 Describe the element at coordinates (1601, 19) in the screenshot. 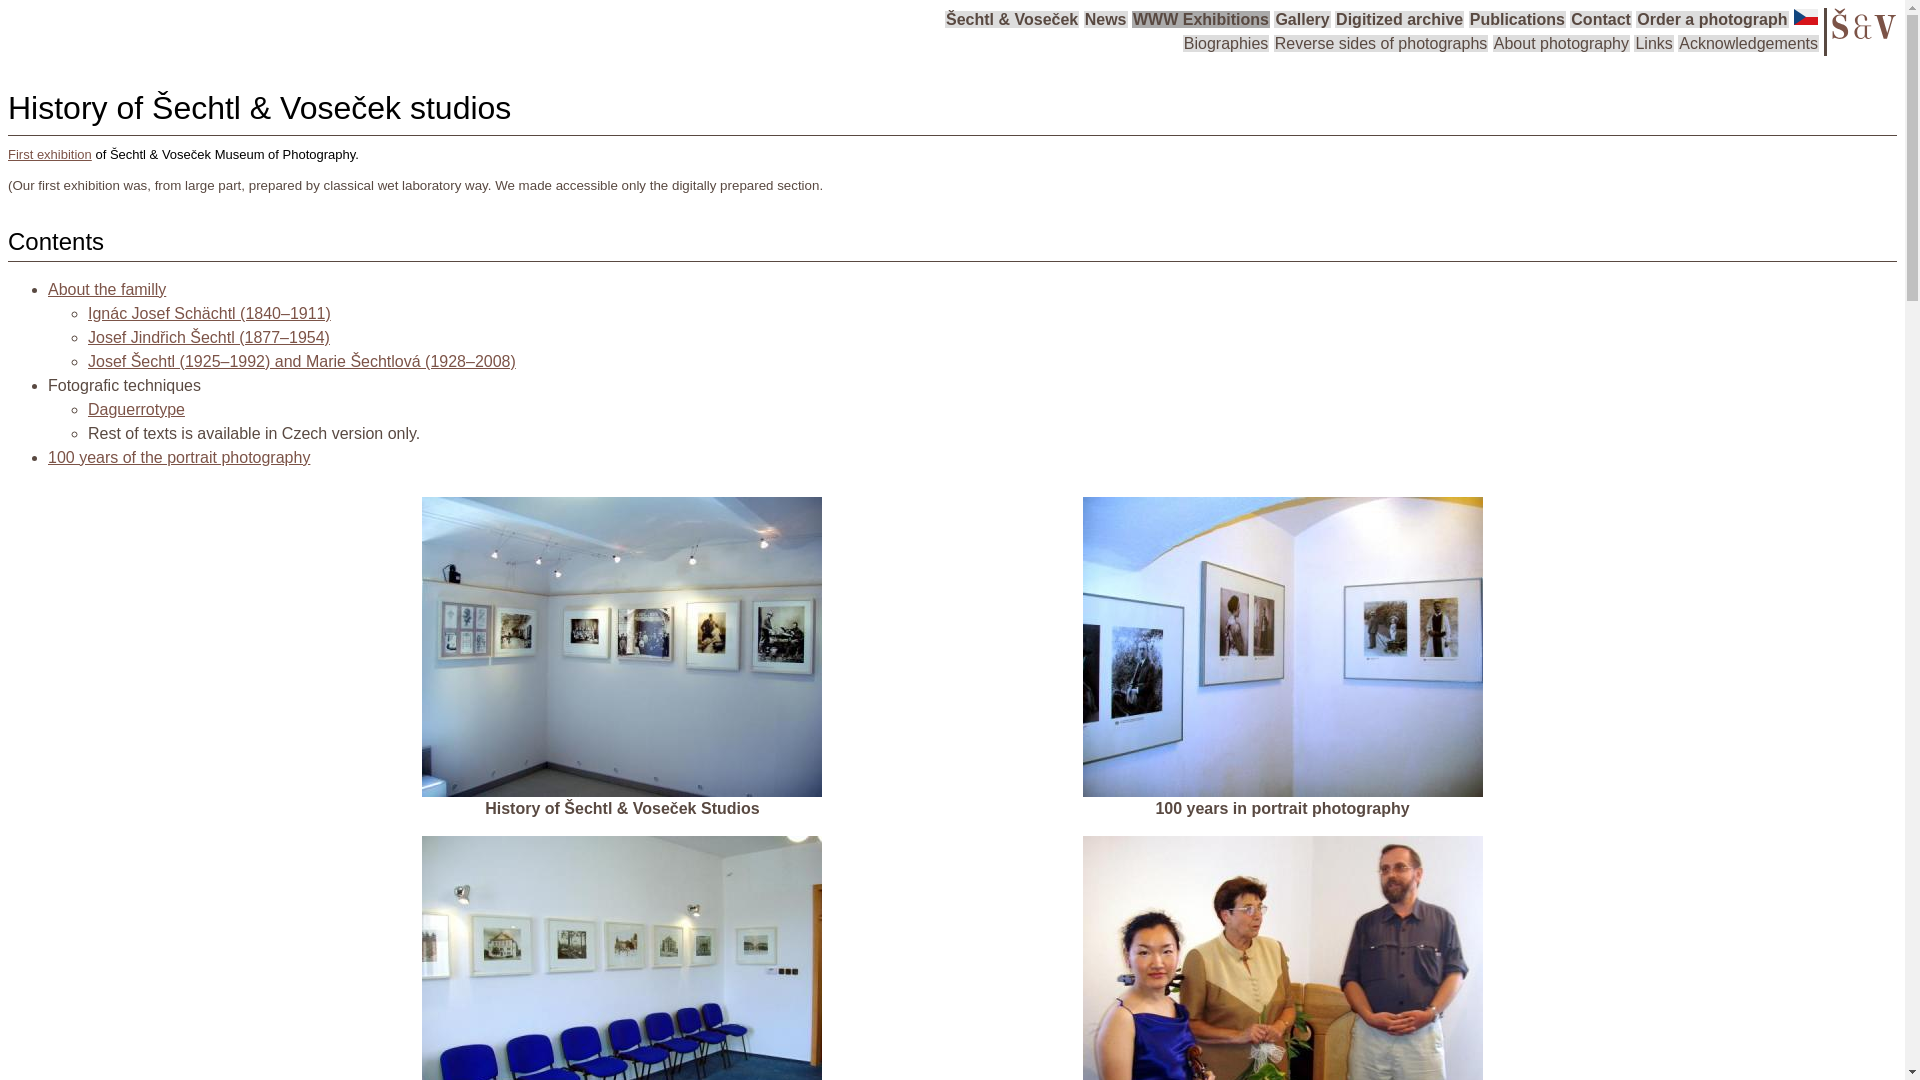

I see `Contact` at that location.